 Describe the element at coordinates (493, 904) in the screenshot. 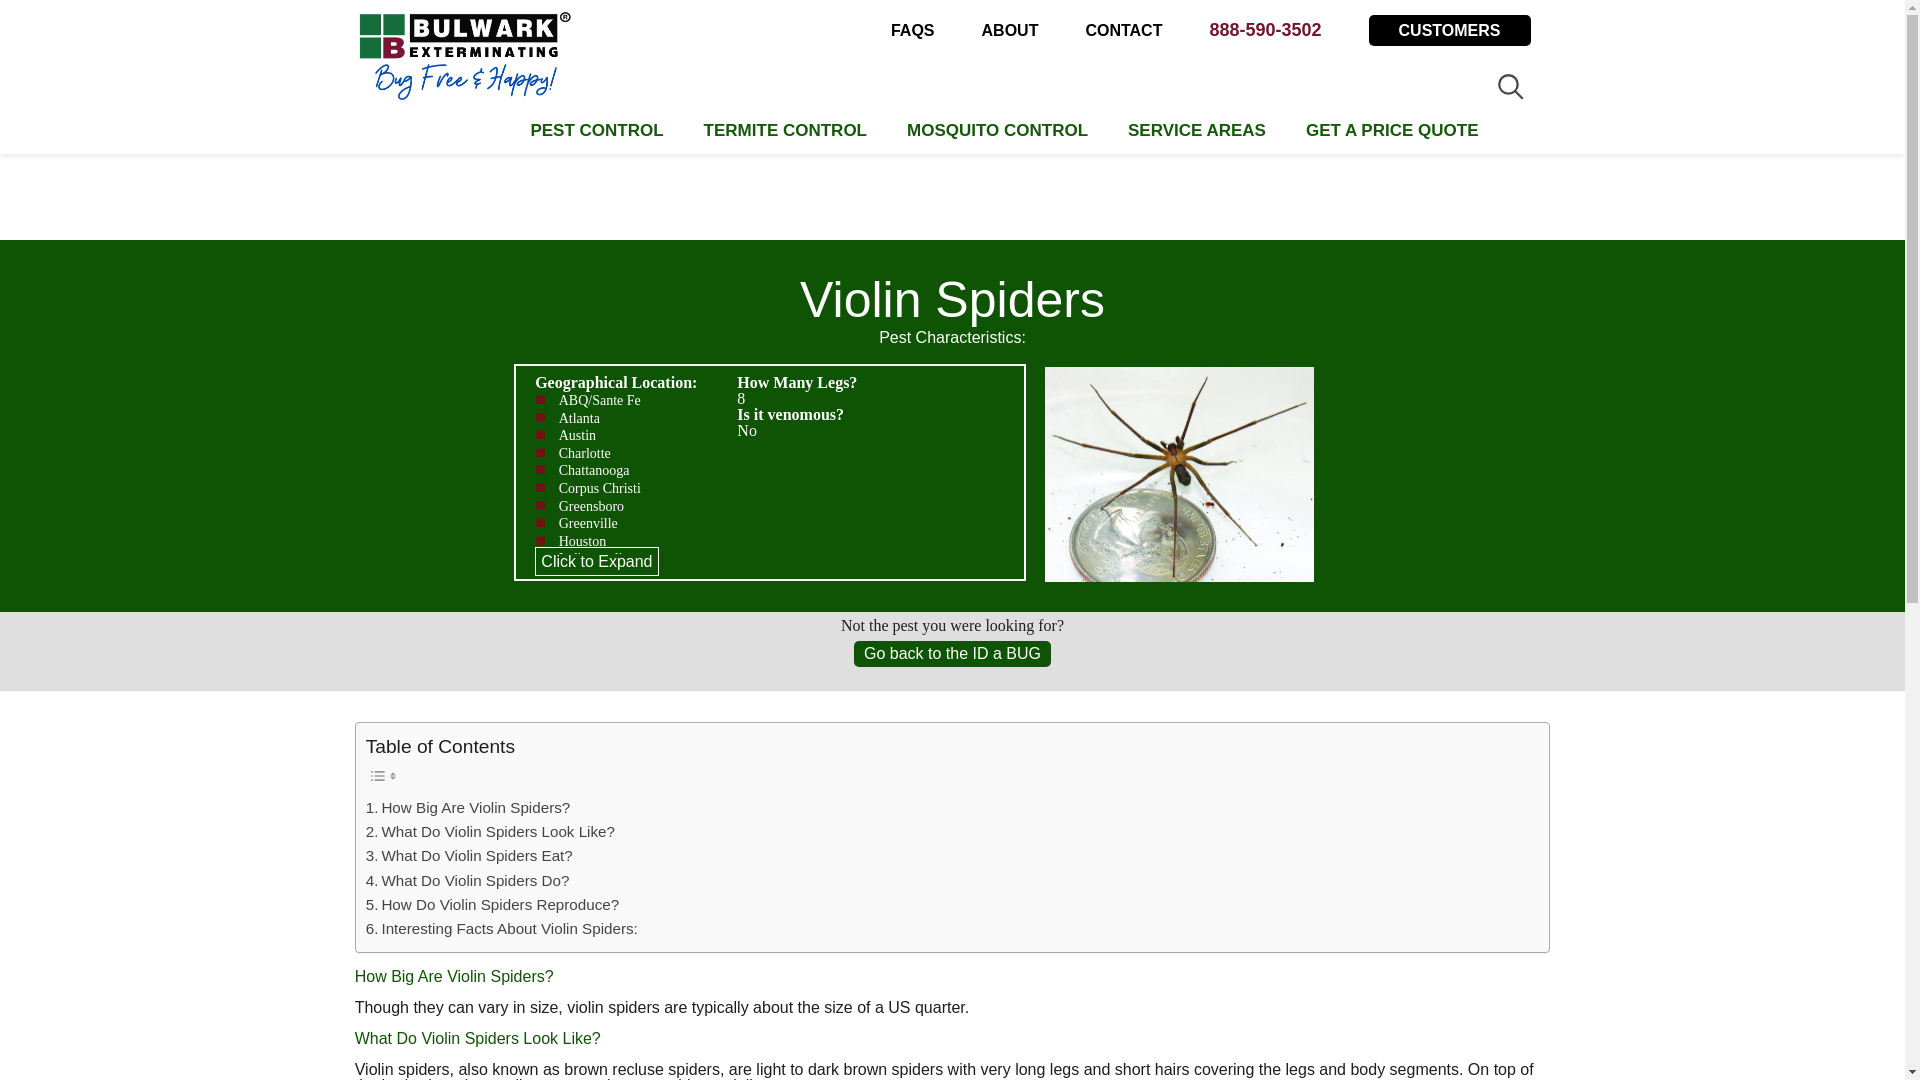

I see `How Do Violin Spiders Reproduce?` at that location.